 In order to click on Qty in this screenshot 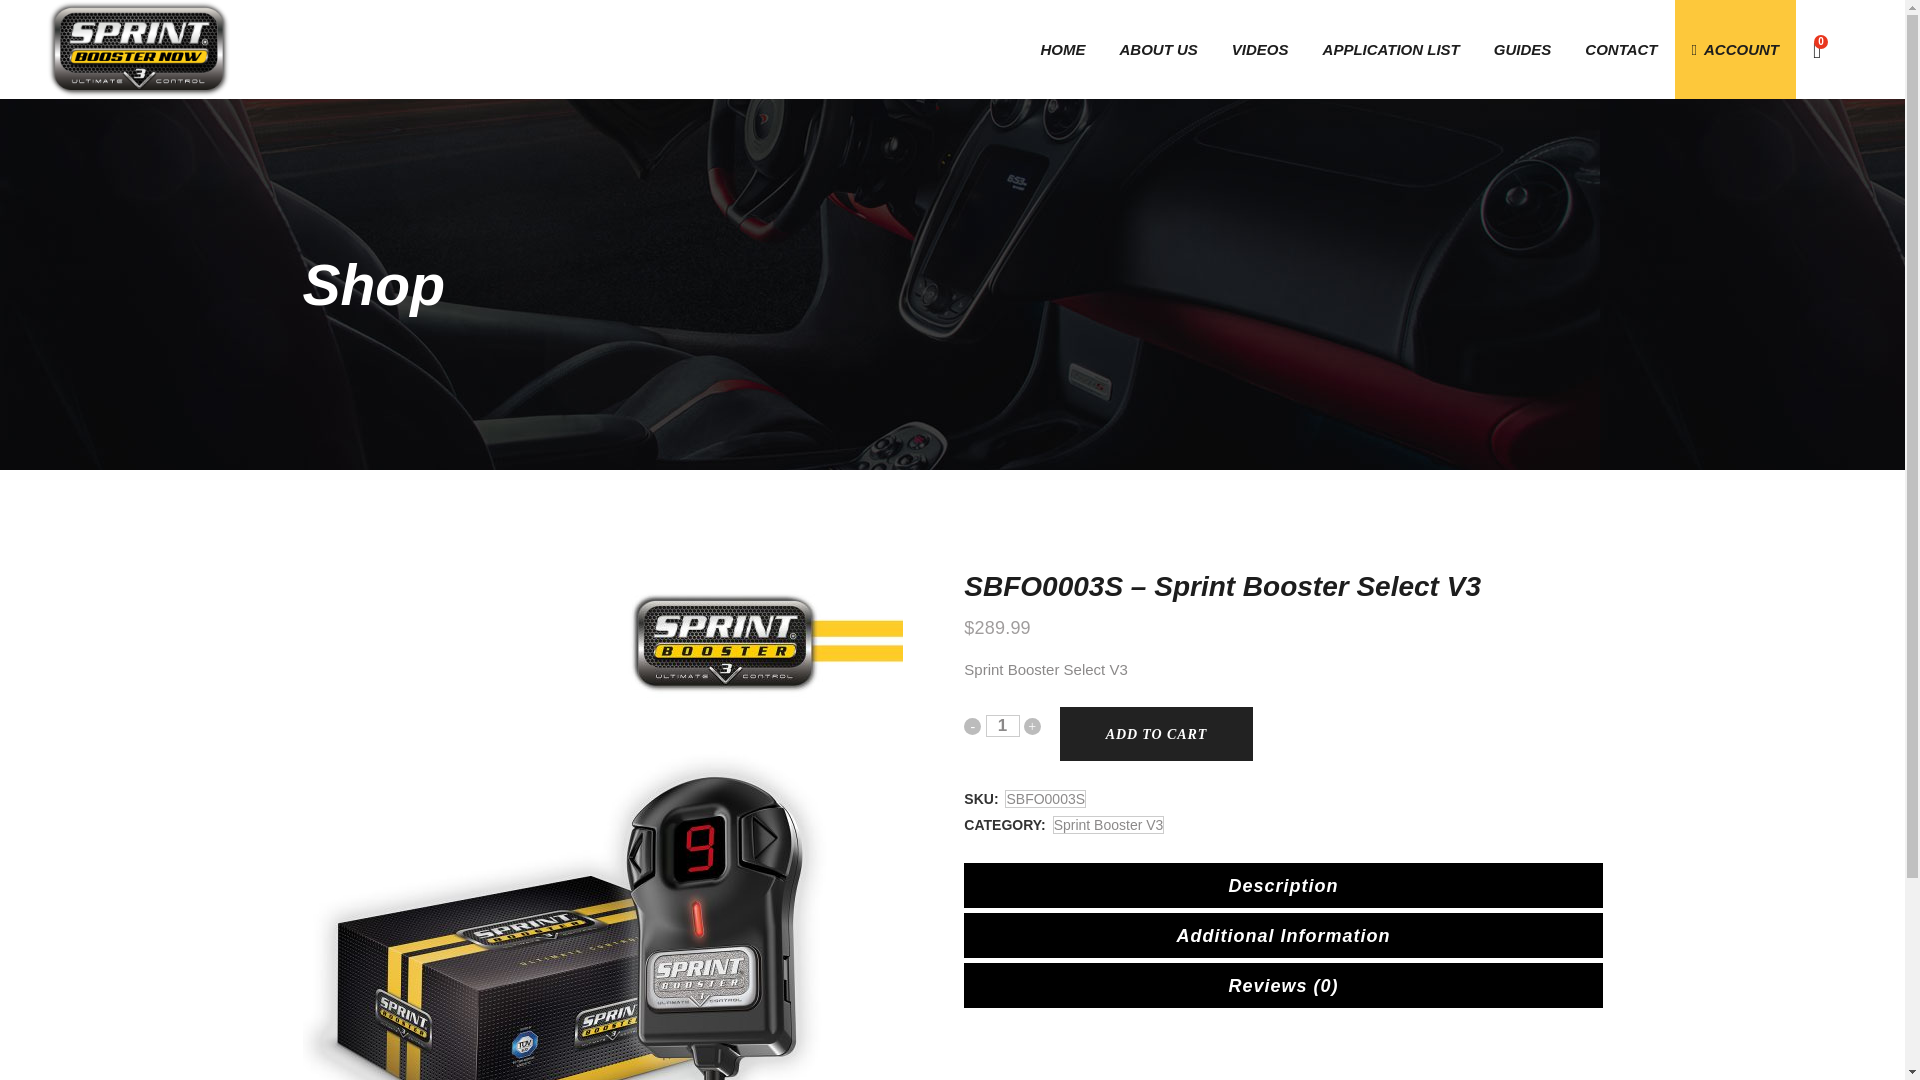, I will do `click(1002, 725)`.